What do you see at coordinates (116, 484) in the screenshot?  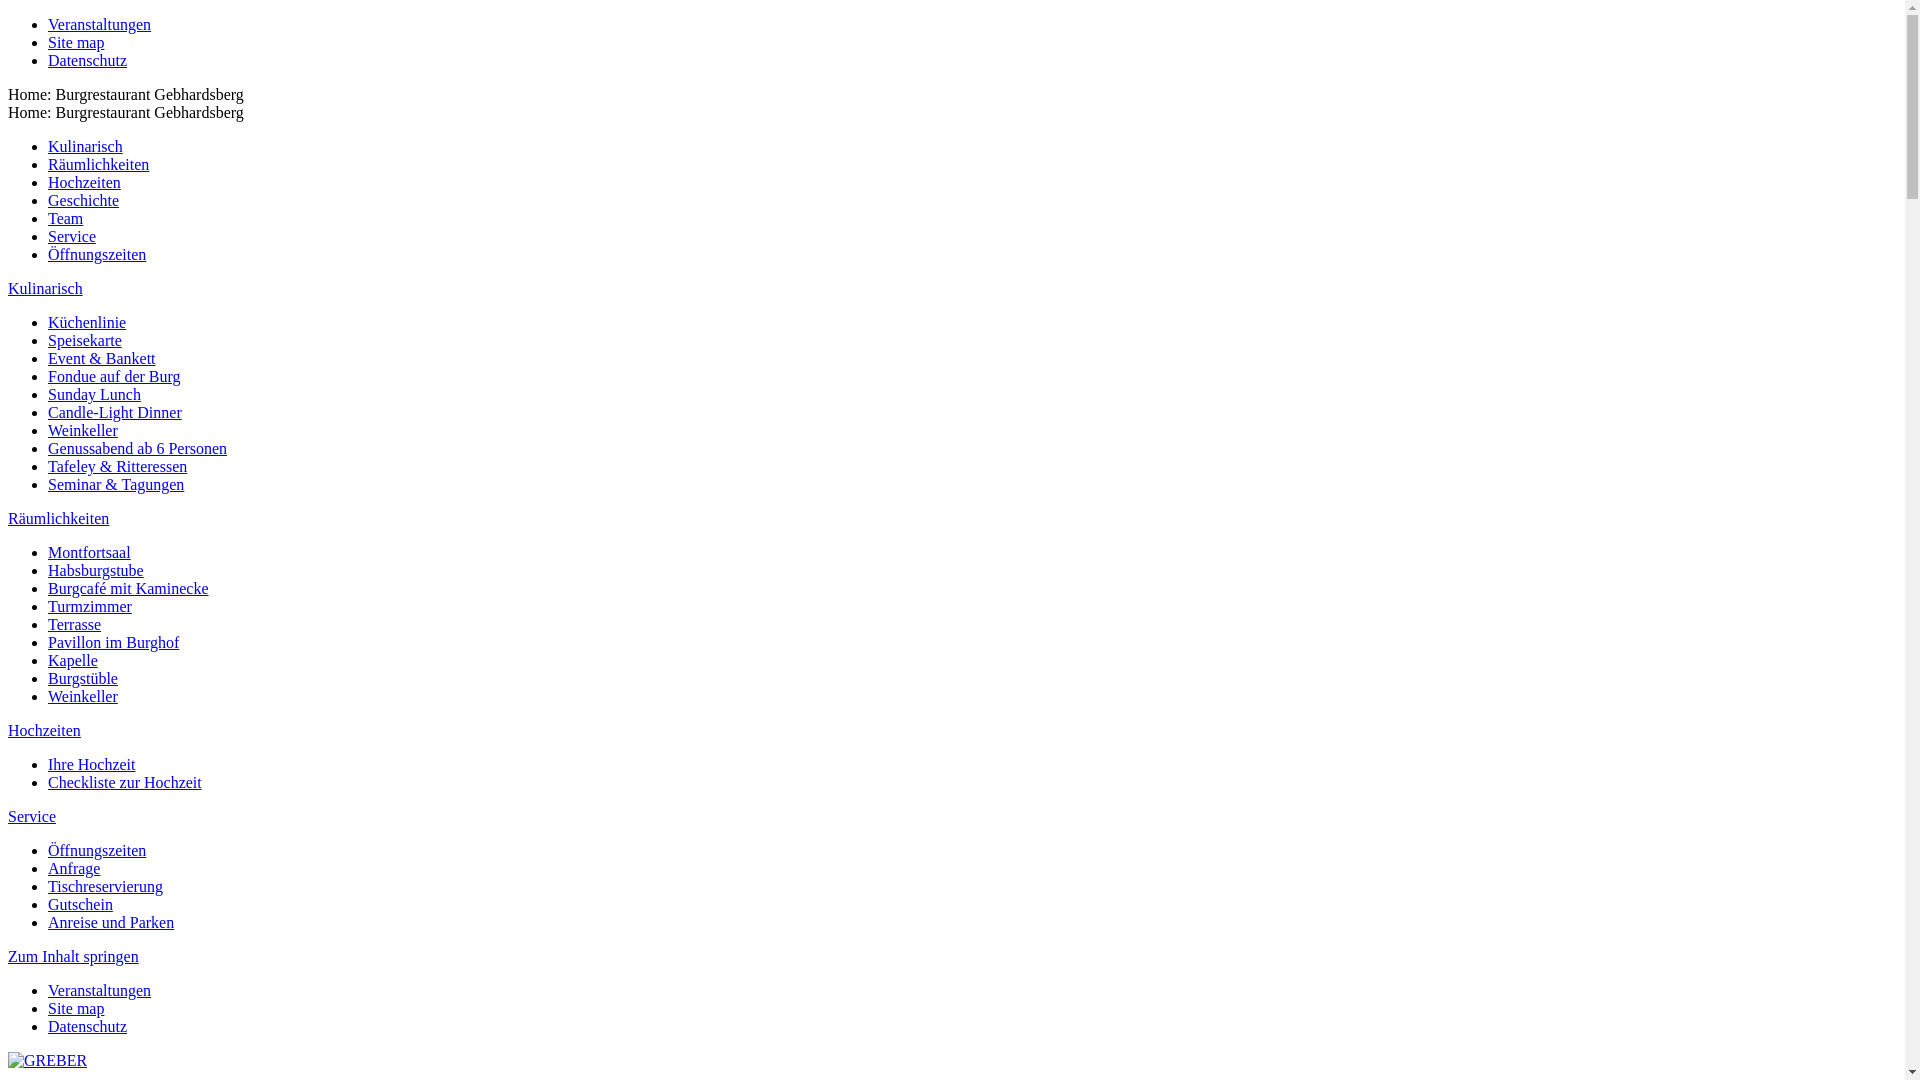 I see `Seminar & Tagungen` at bounding box center [116, 484].